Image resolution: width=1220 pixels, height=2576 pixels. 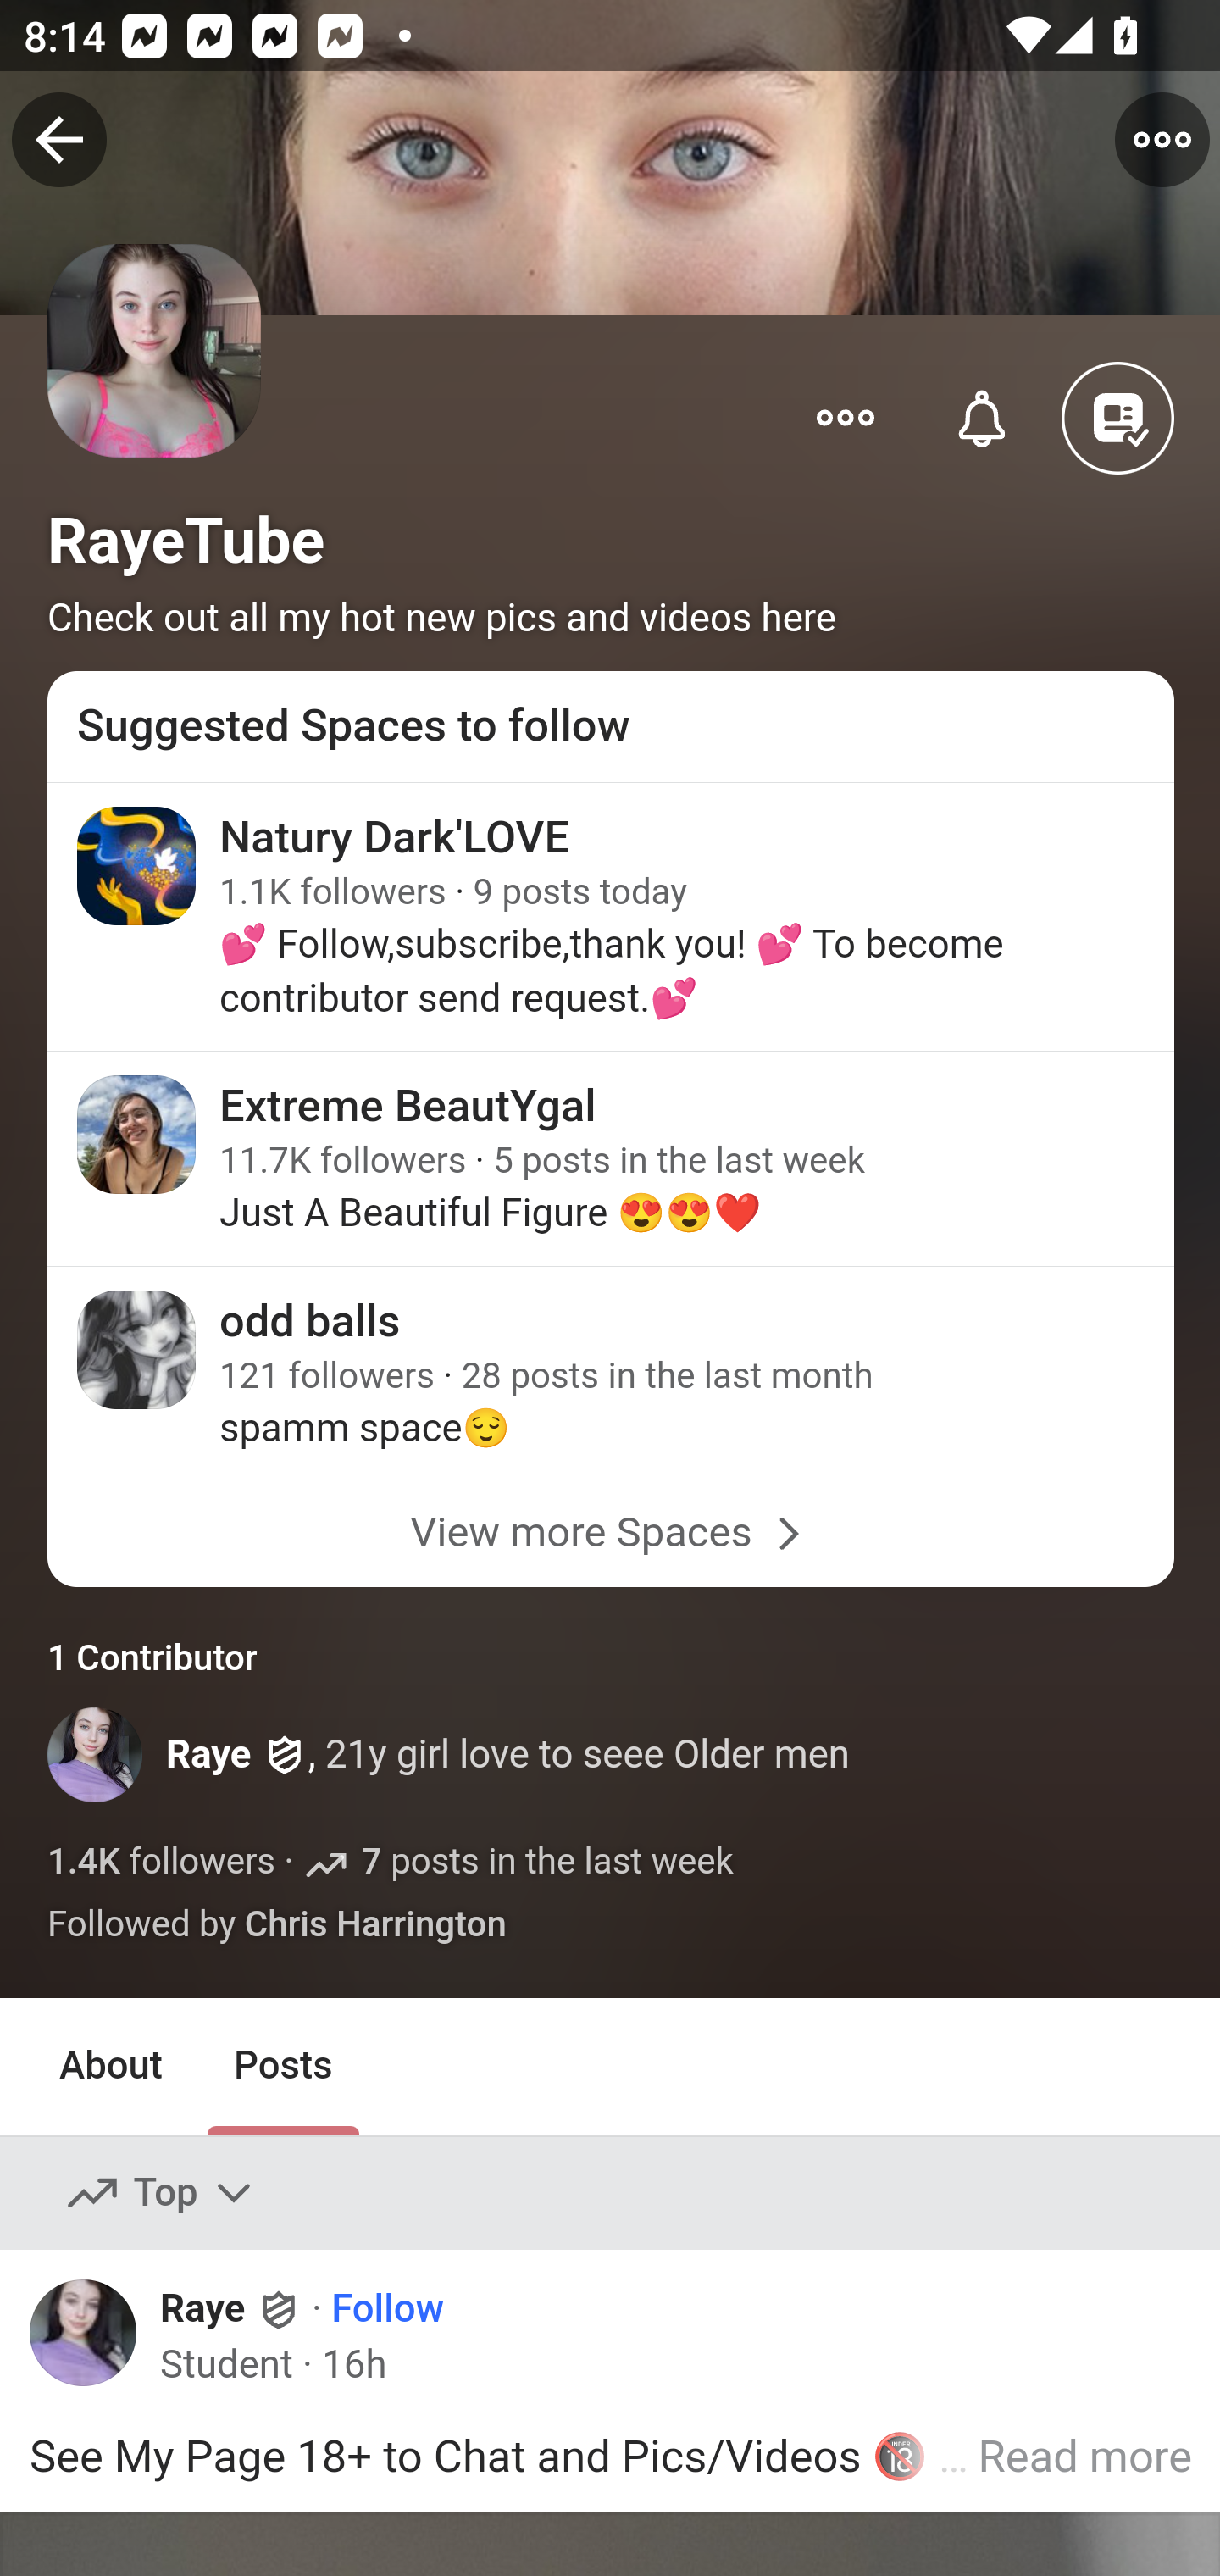 What do you see at coordinates (612, 1532) in the screenshot?
I see `View more Spaces` at bounding box center [612, 1532].